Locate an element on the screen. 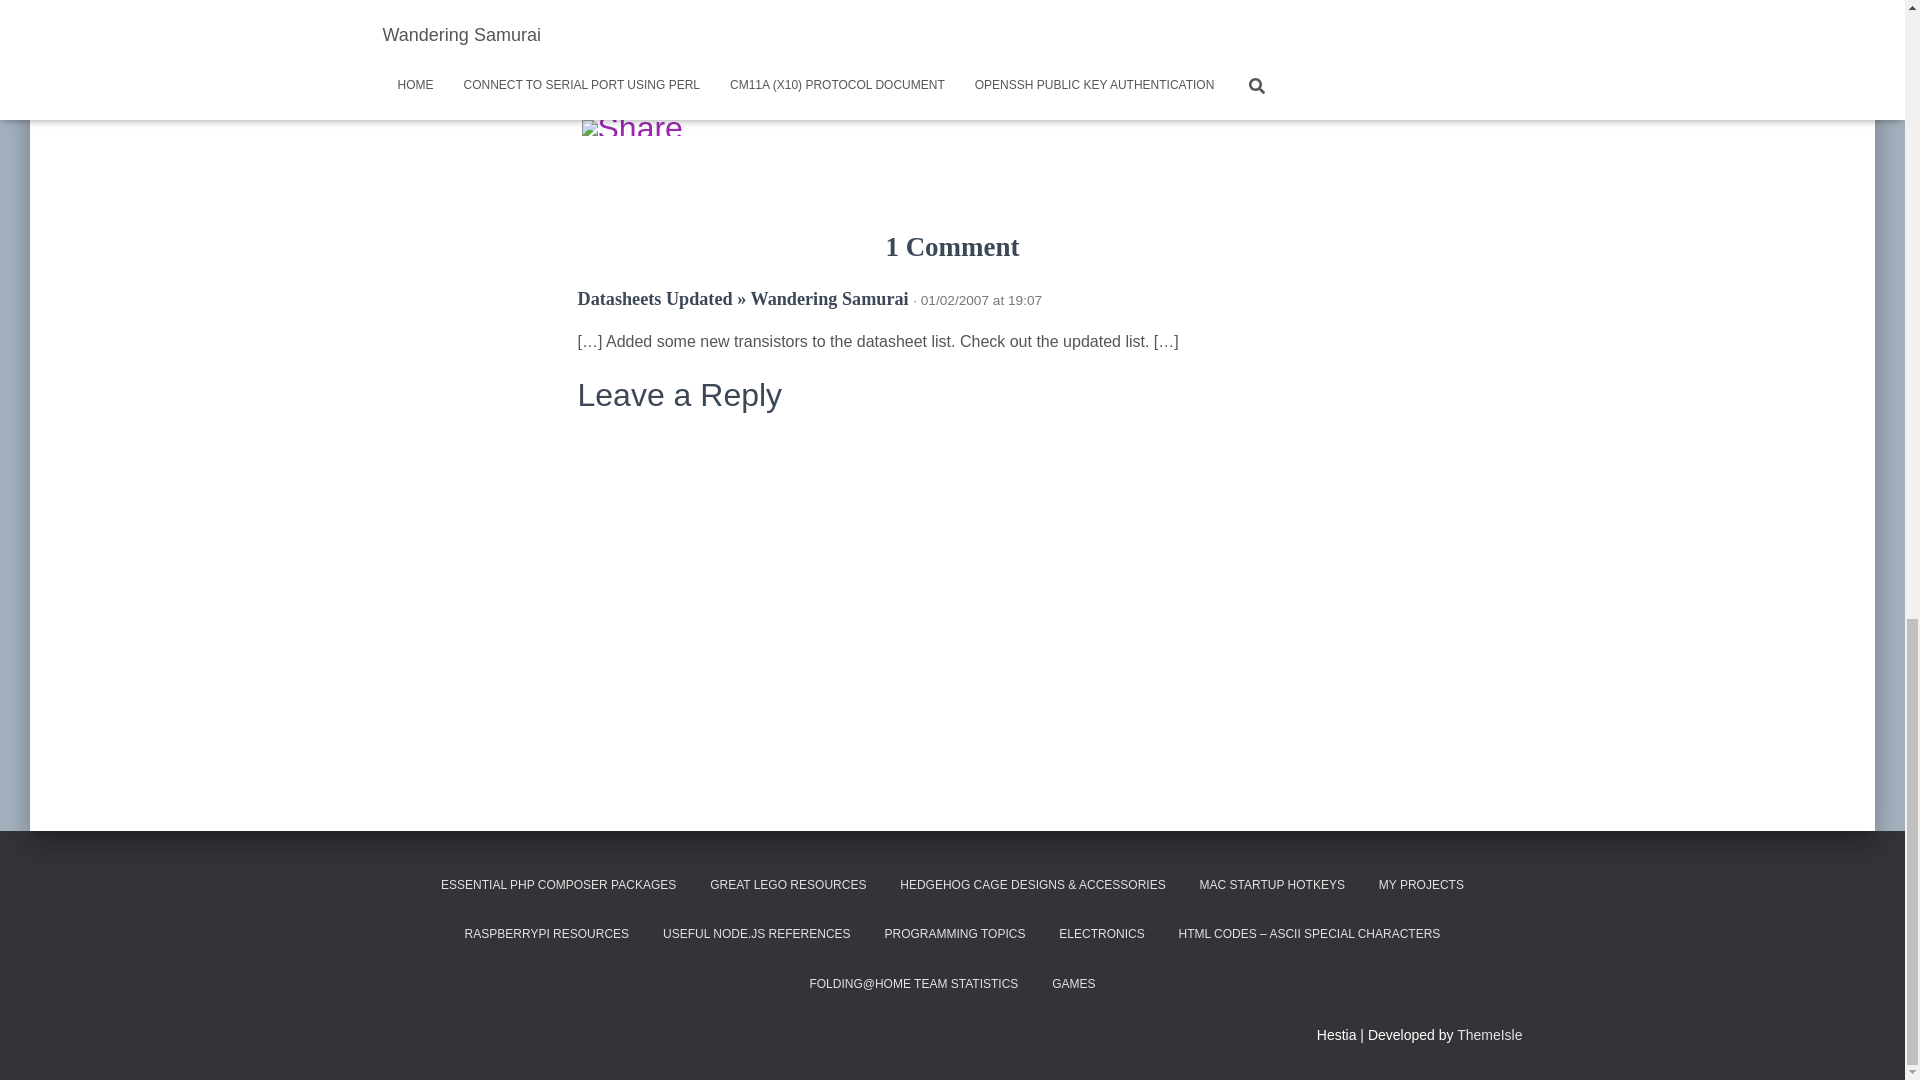 This screenshot has height=1080, width=1920. ThemeIsle is located at coordinates (1490, 1035).